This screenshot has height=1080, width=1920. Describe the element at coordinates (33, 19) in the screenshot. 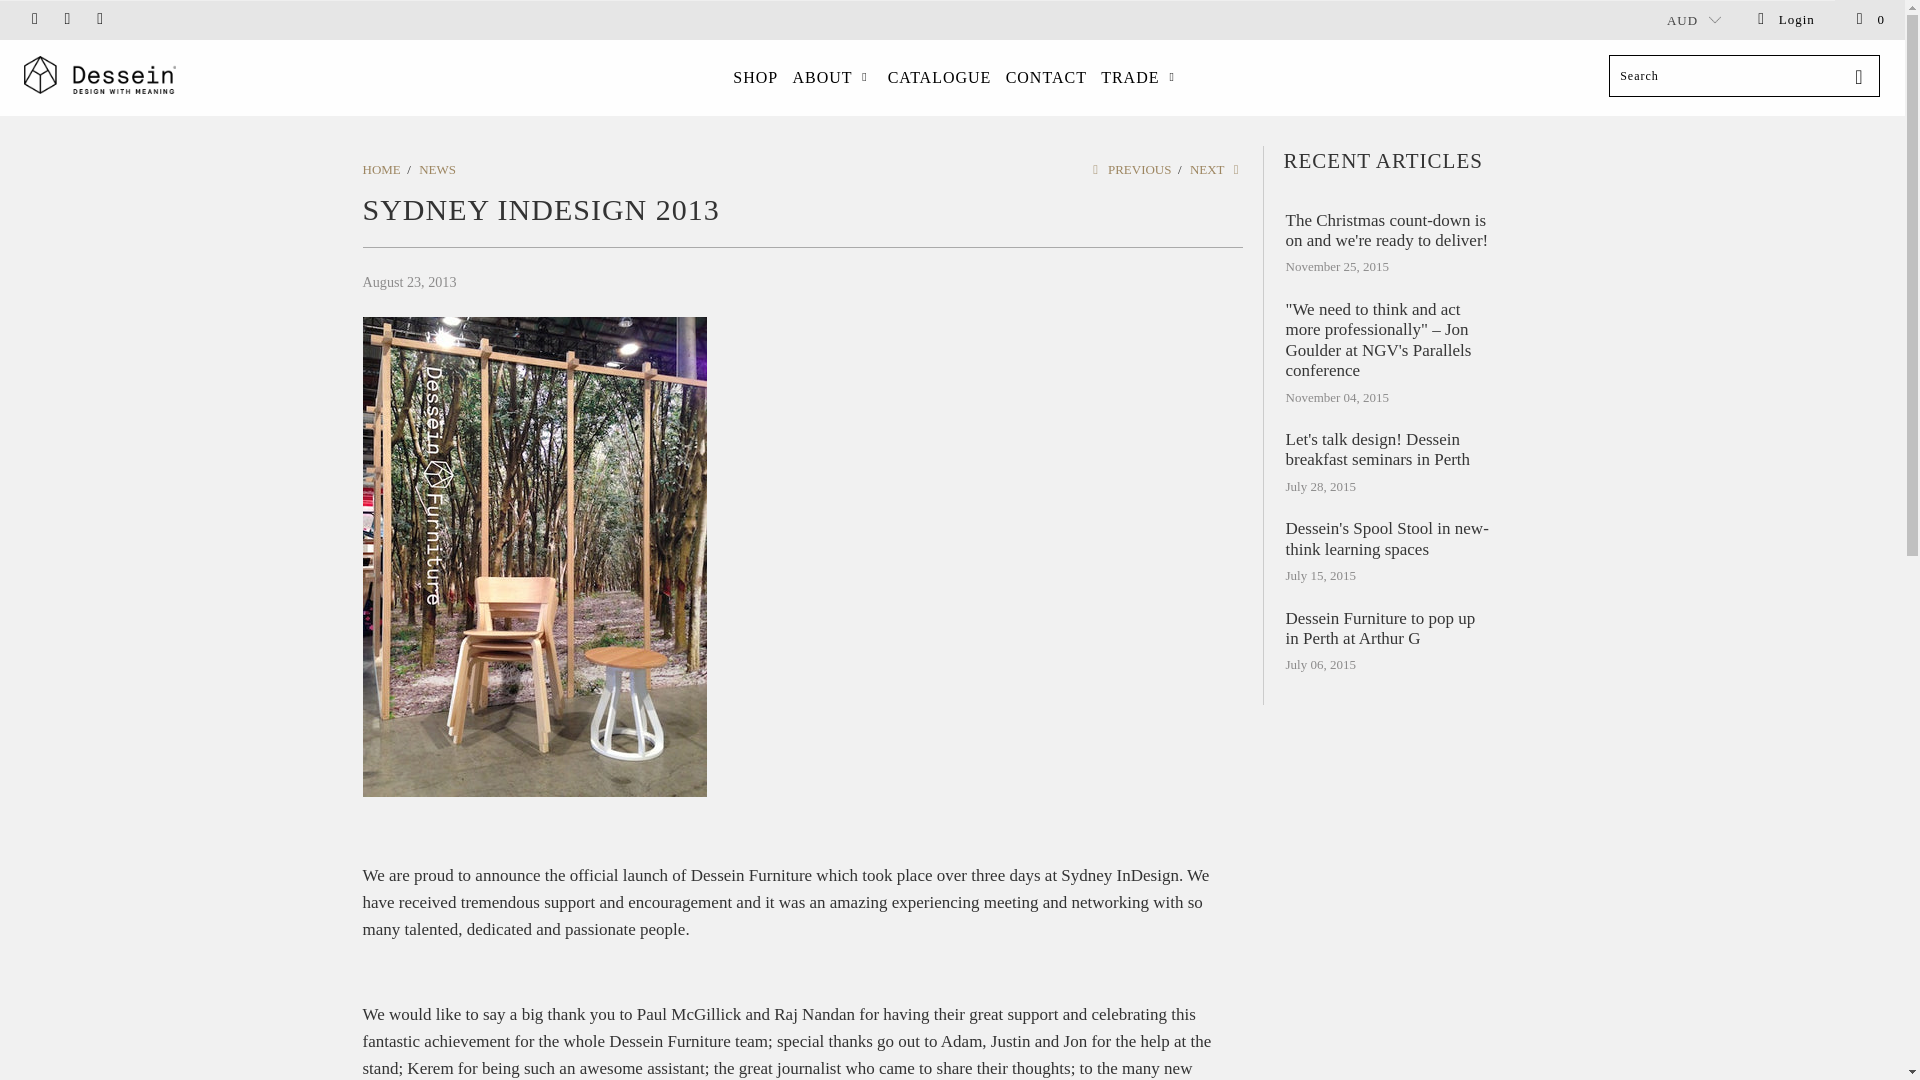

I see `Dessein Furniture on Facebook` at that location.